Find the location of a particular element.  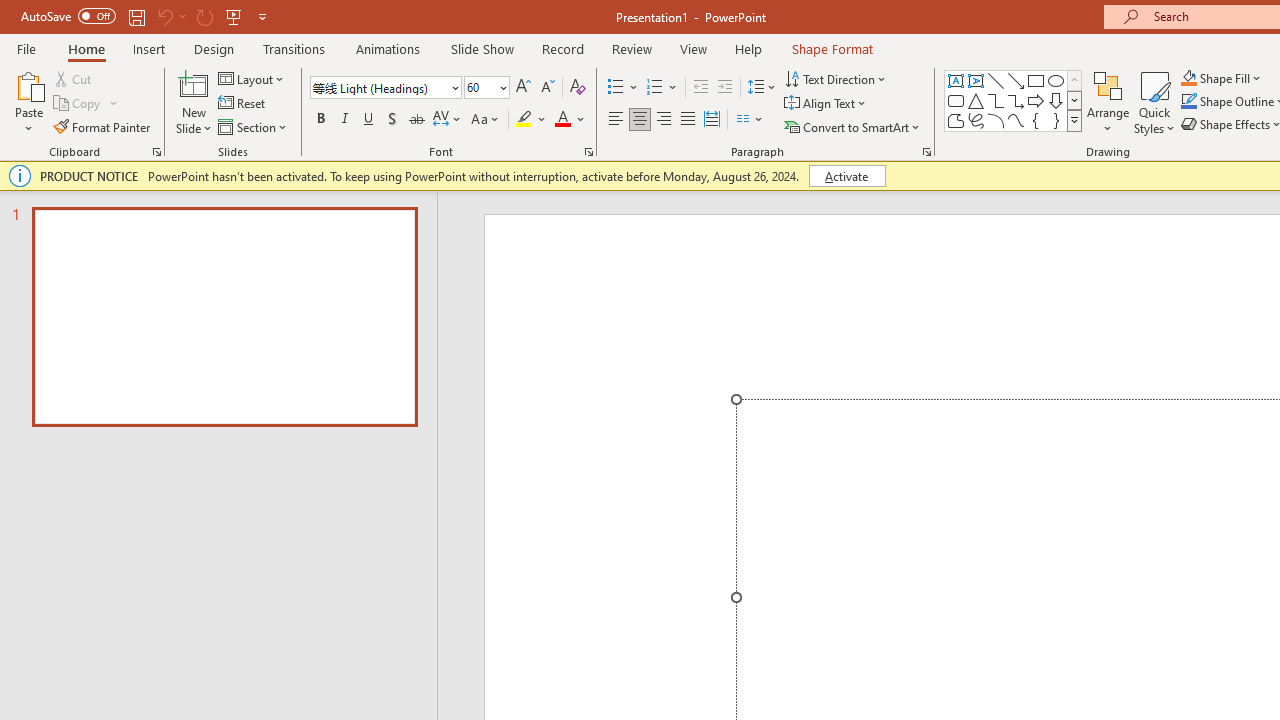

Connector: Elbow Arrow is located at coordinates (1016, 100).